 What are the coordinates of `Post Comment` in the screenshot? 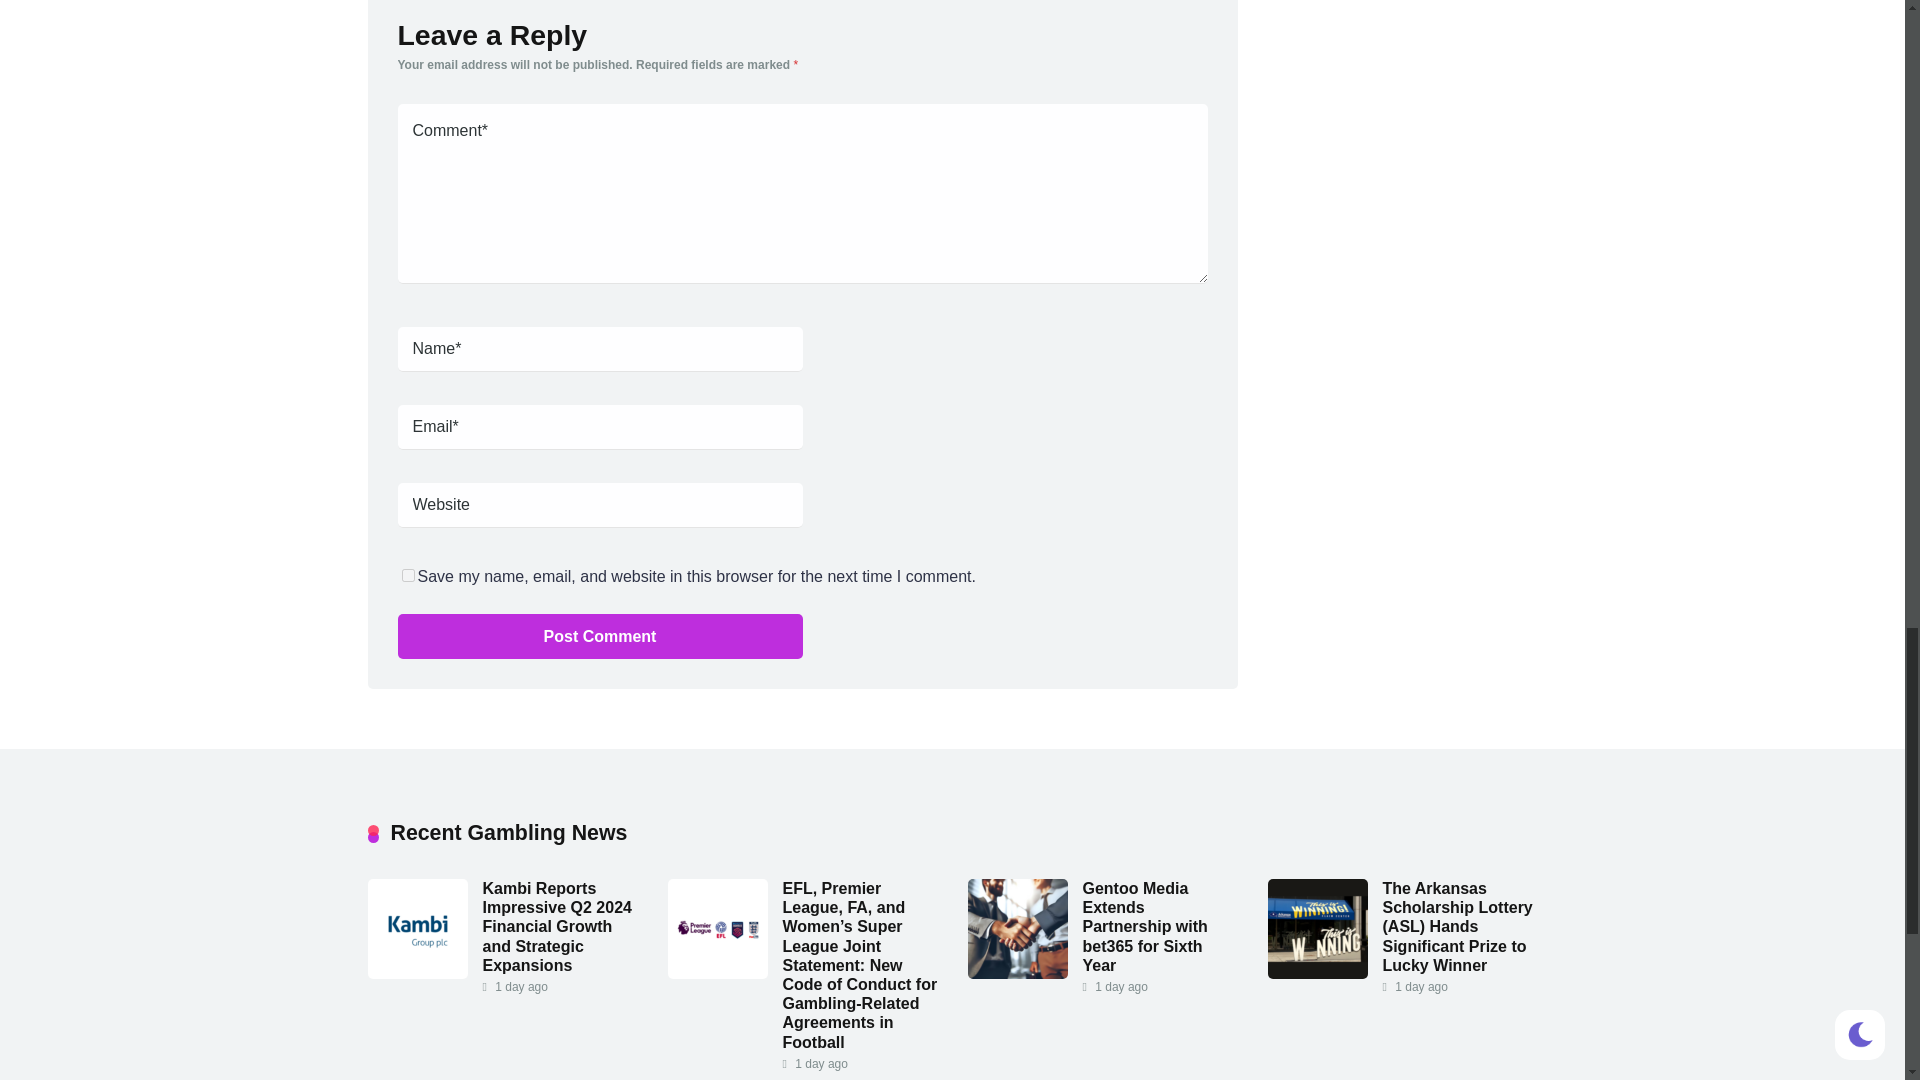 It's located at (600, 636).